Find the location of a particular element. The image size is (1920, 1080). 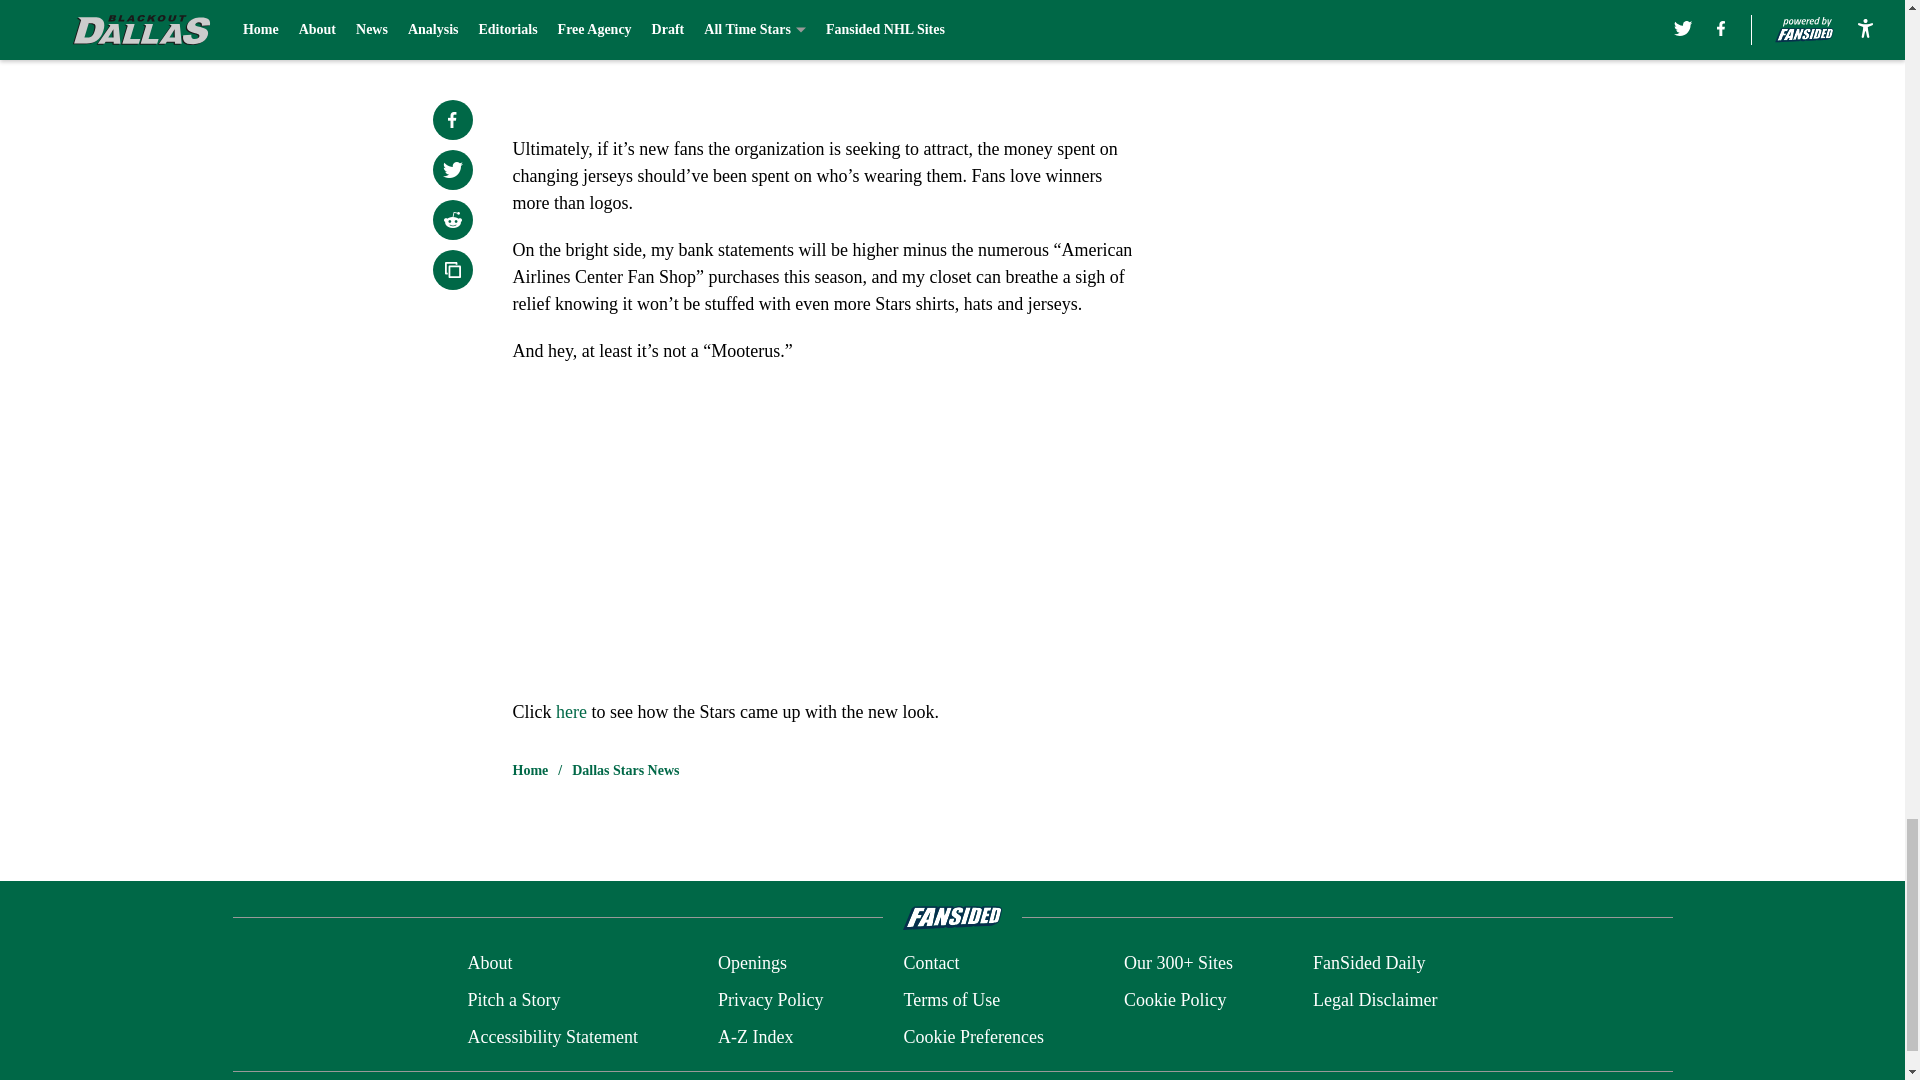

Accessibility Statement is located at coordinates (552, 1036).